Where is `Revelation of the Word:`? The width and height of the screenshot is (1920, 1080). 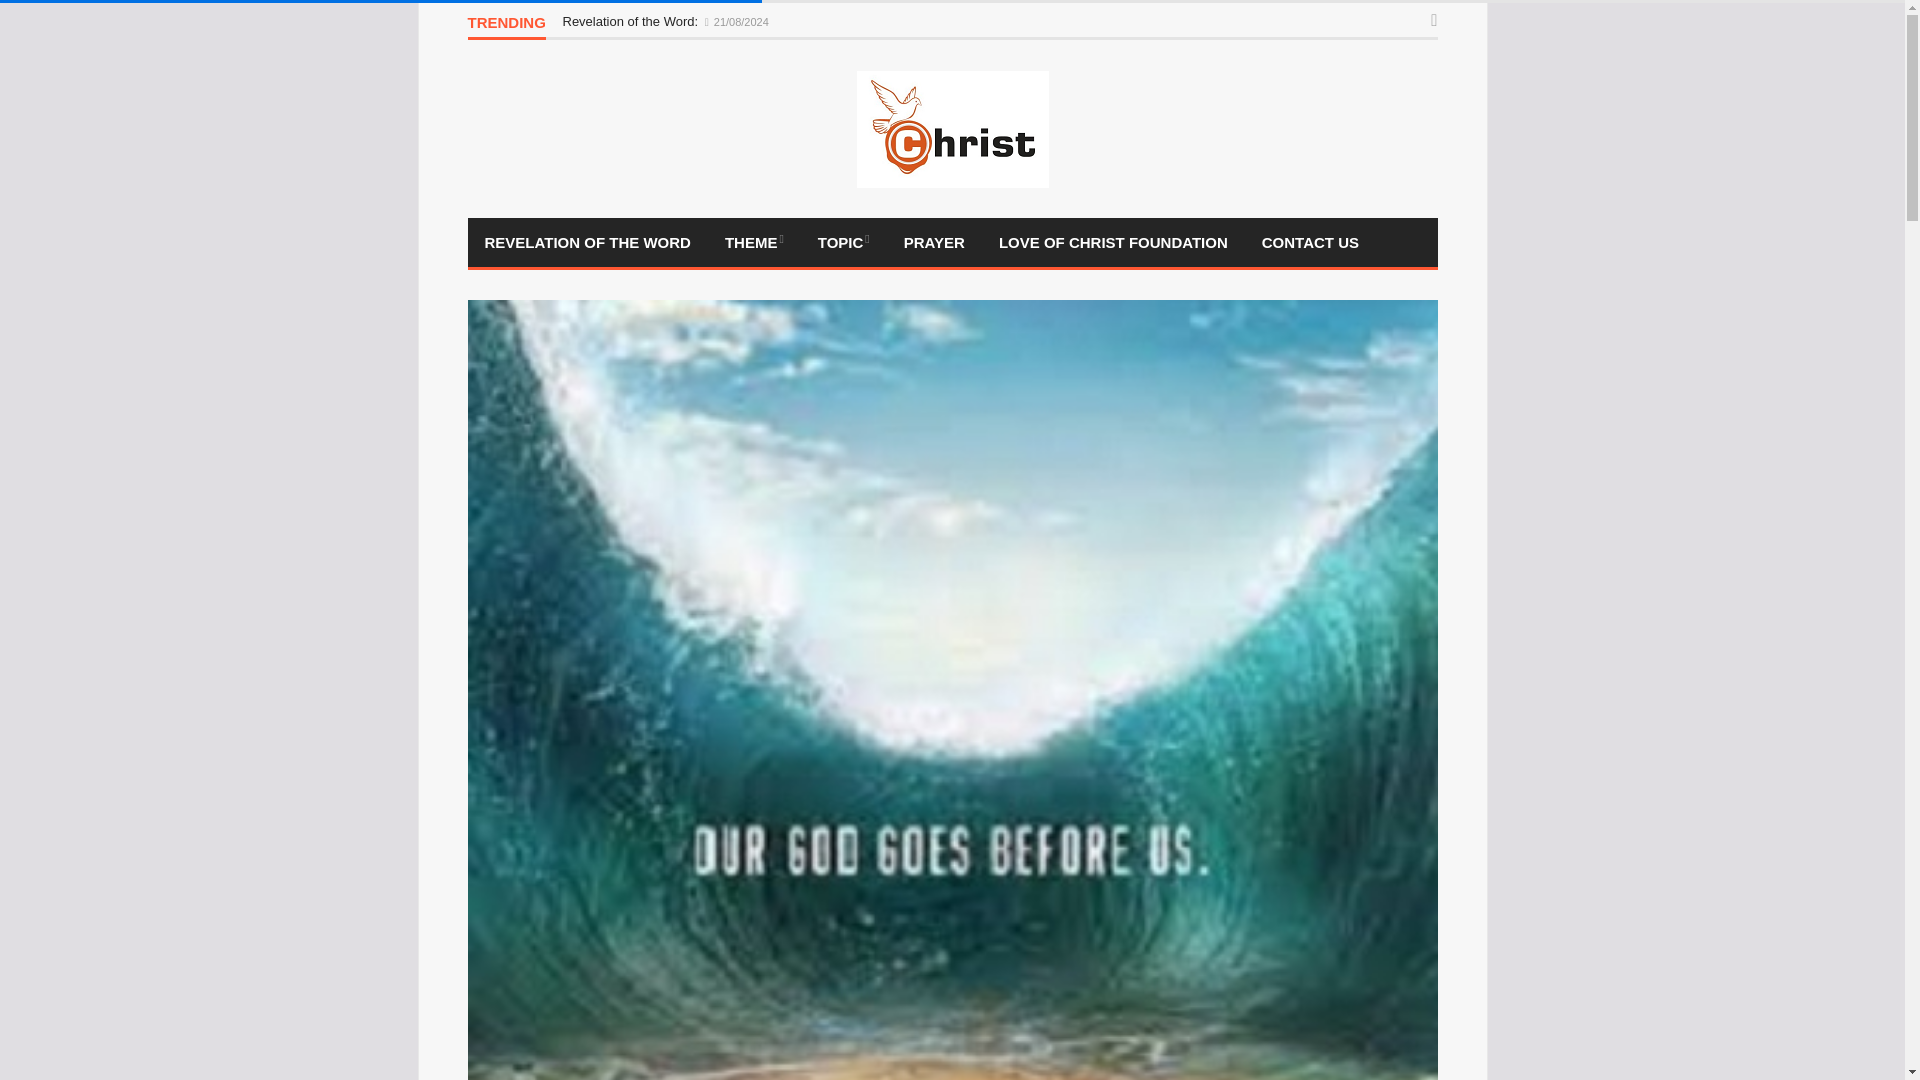 Revelation of the Word: is located at coordinates (631, 22).